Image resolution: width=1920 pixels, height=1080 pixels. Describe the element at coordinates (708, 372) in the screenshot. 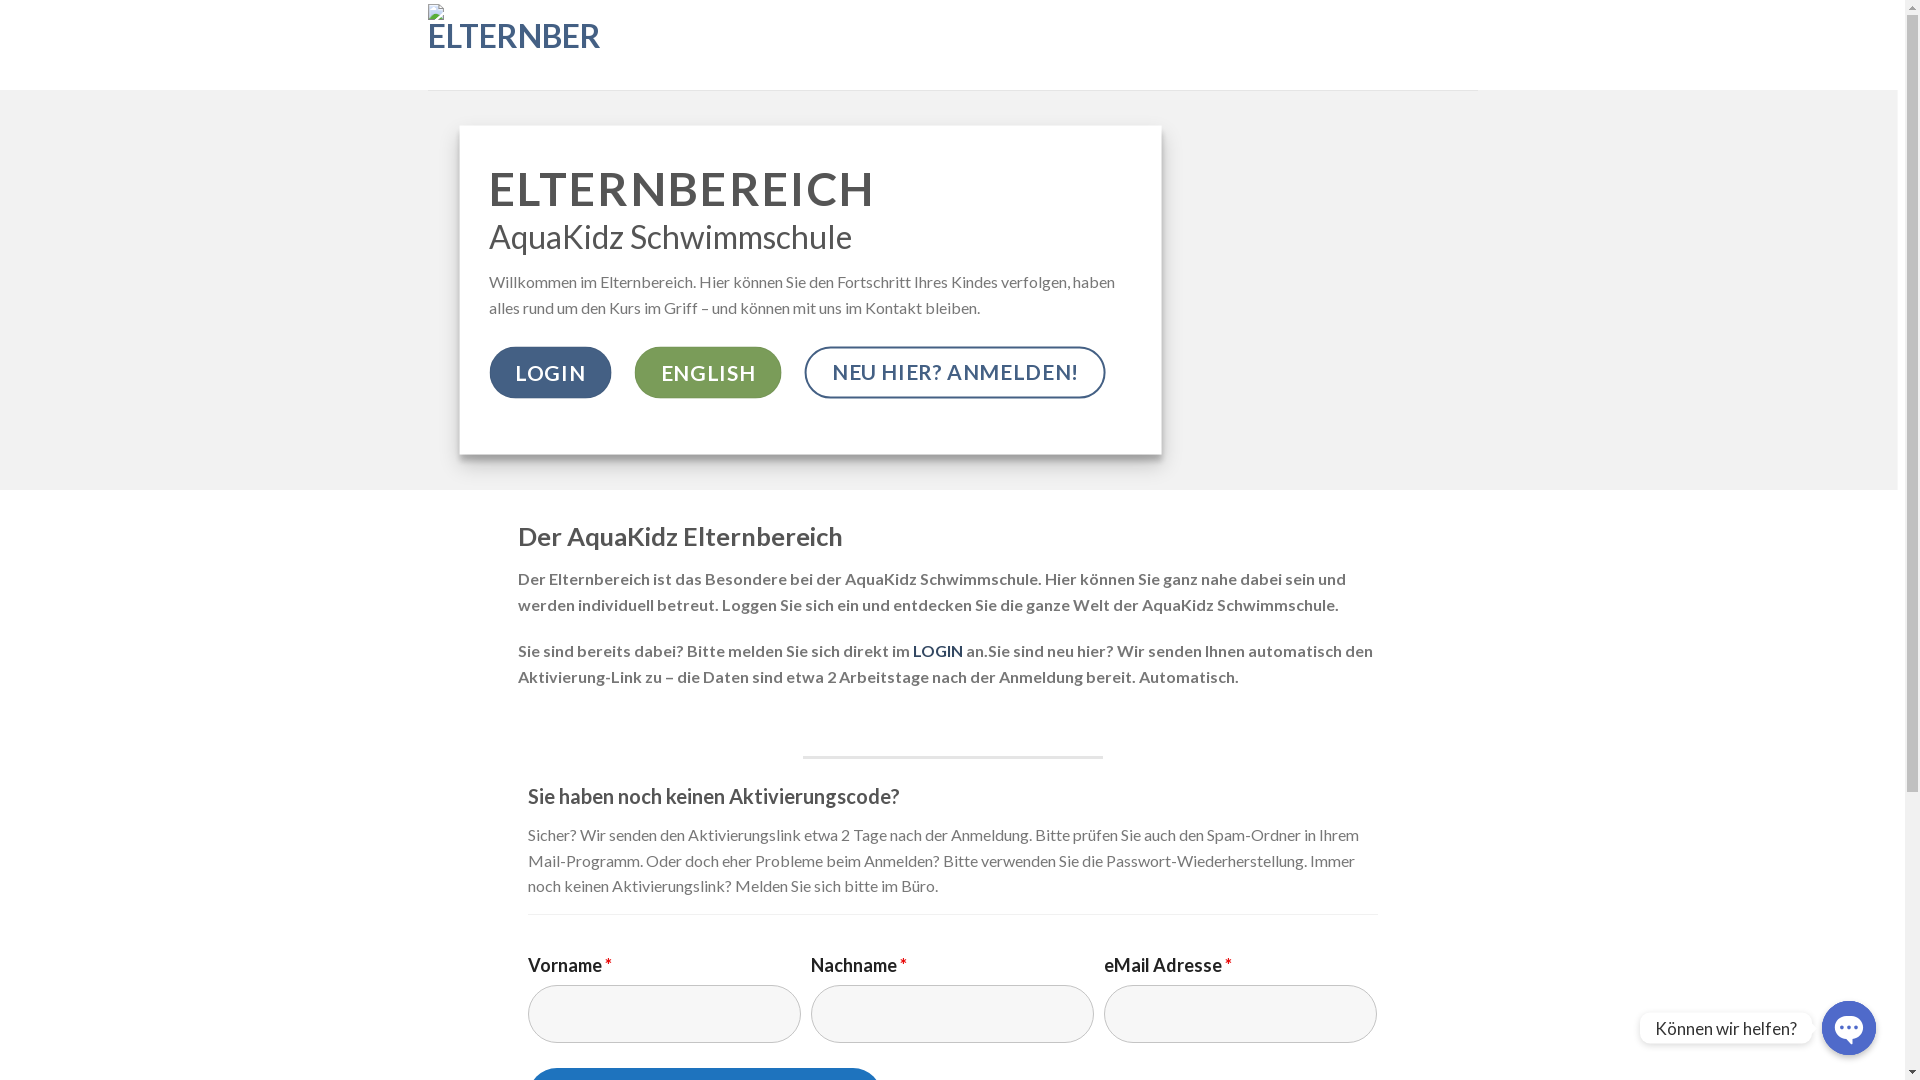

I see `ENGLISH` at that location.